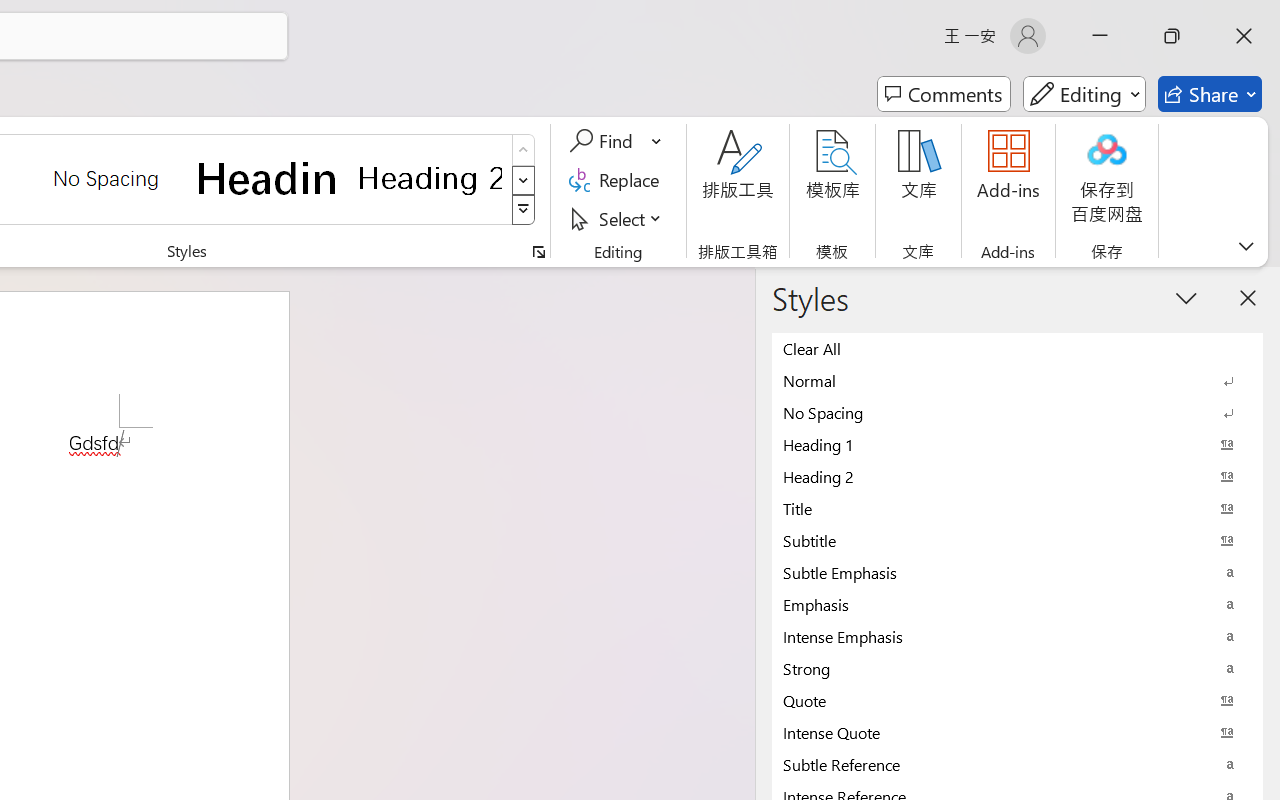 The image size is (1280, 800). What do you see at coordinates (618, 218) in the screenshot?
I see `Select` at bounding box center [618, 218].